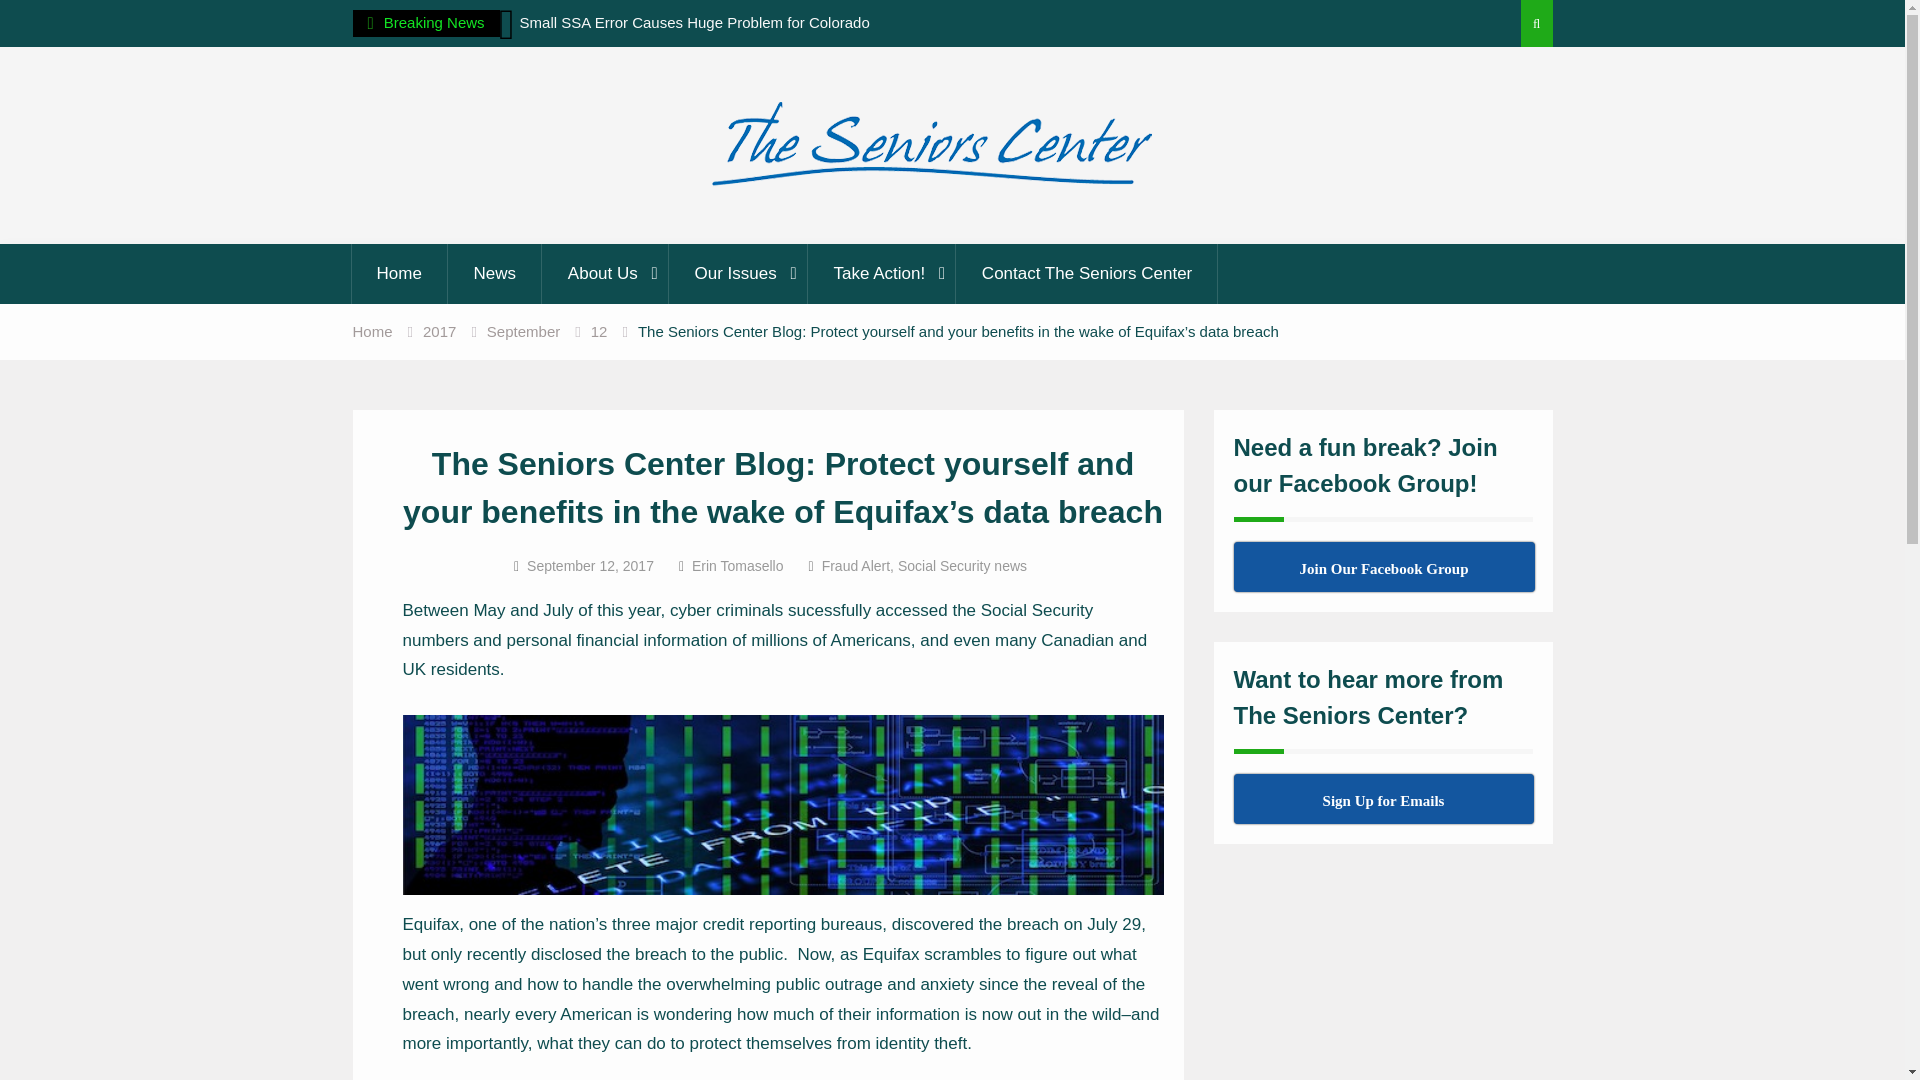 This screenshot has height=1080, width=1920. What do you see at coordinates (496, 274) in the screenshot?
I see `News` at bounding box center [496, 274].